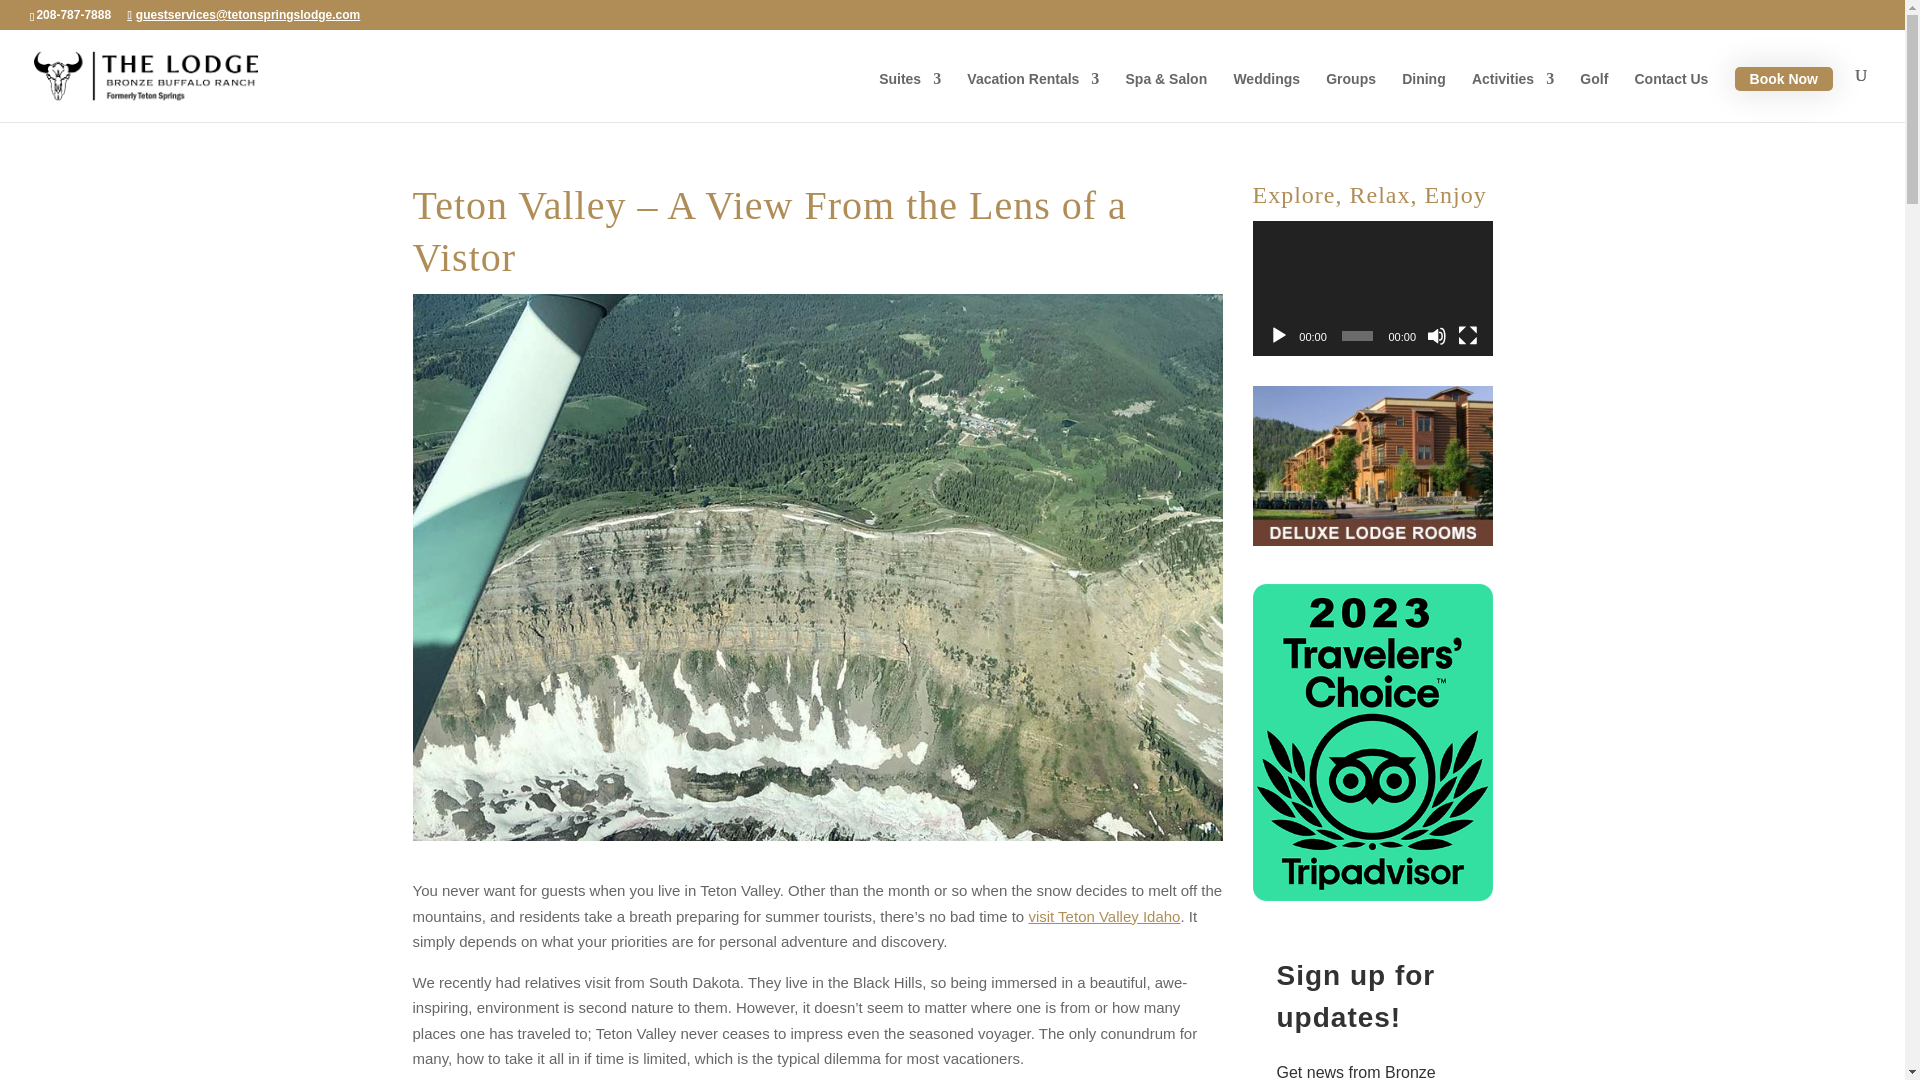 The image size is (1920, 1080). Describe the element at coordinates (1266, 97) in the screenshot. I see `Weddings` at that location.